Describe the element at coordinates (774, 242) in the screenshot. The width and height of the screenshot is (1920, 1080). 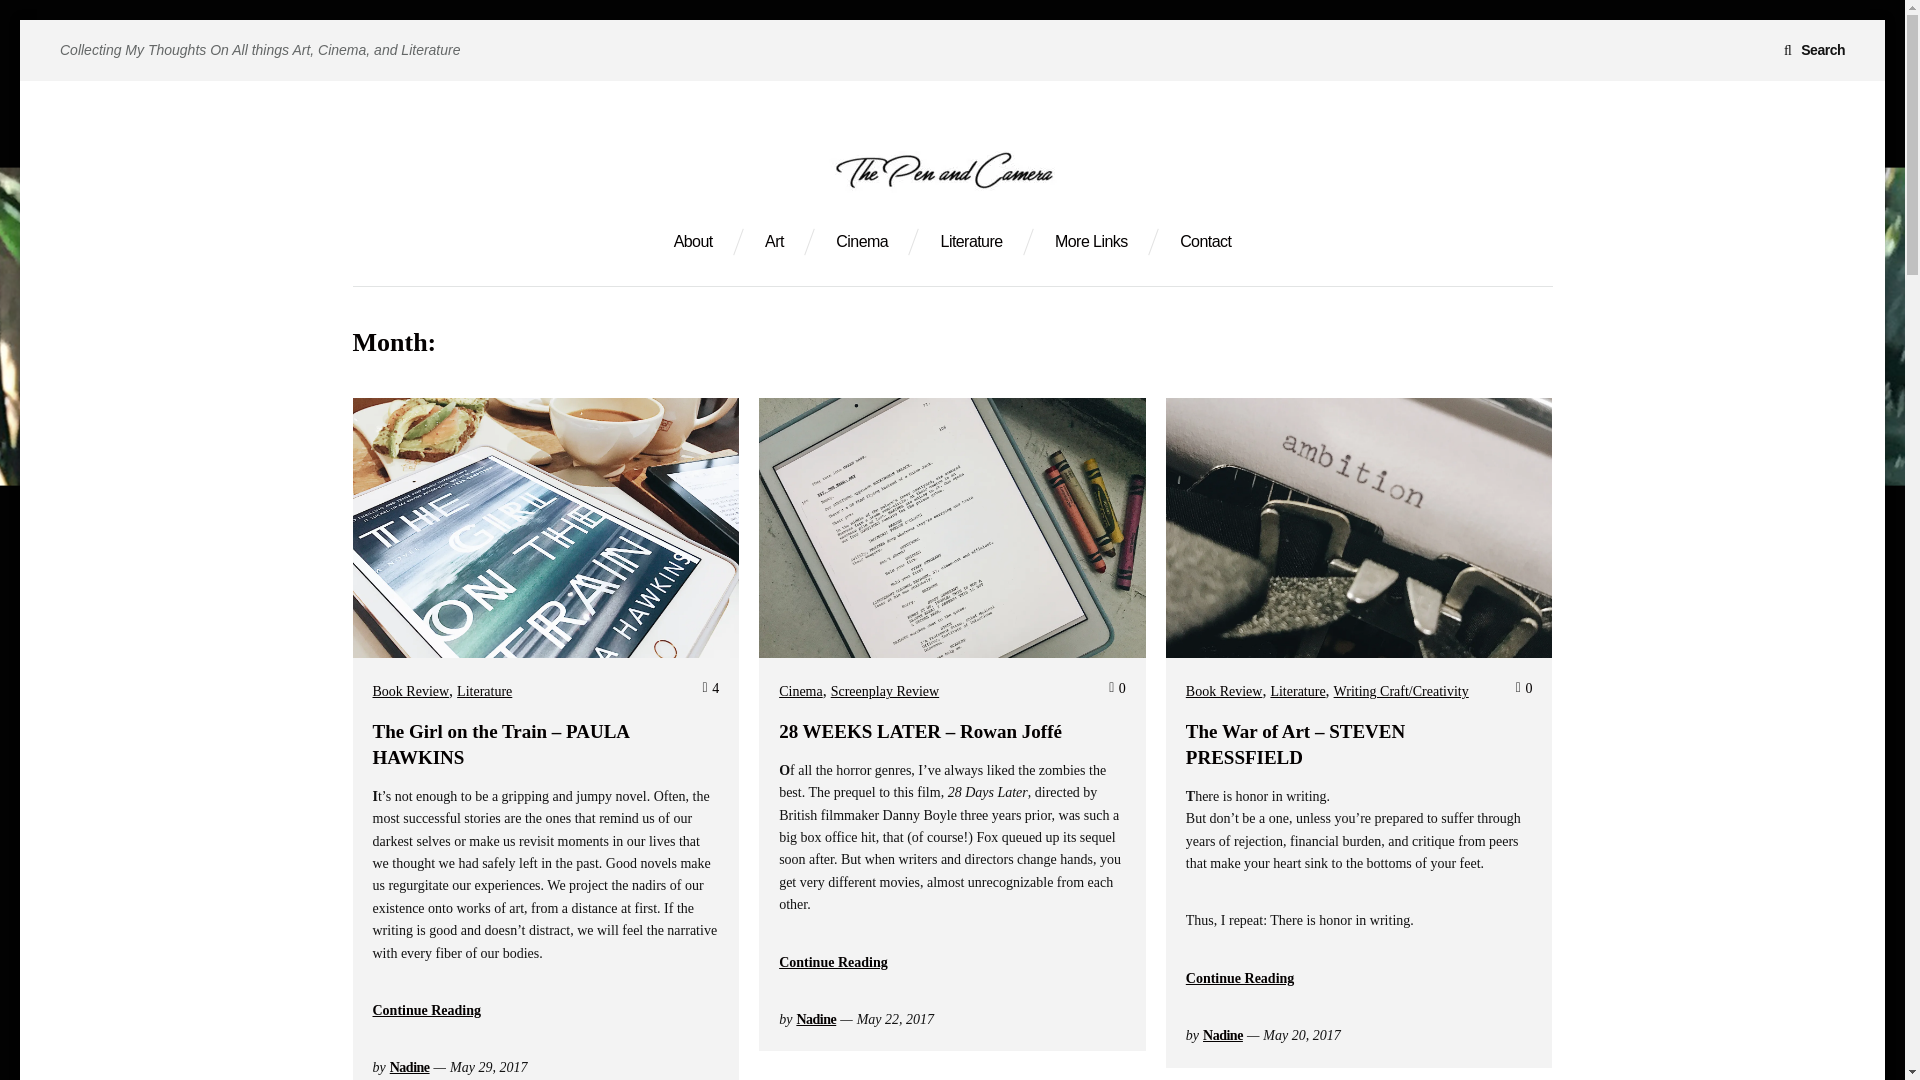
I see `Art` at that location.